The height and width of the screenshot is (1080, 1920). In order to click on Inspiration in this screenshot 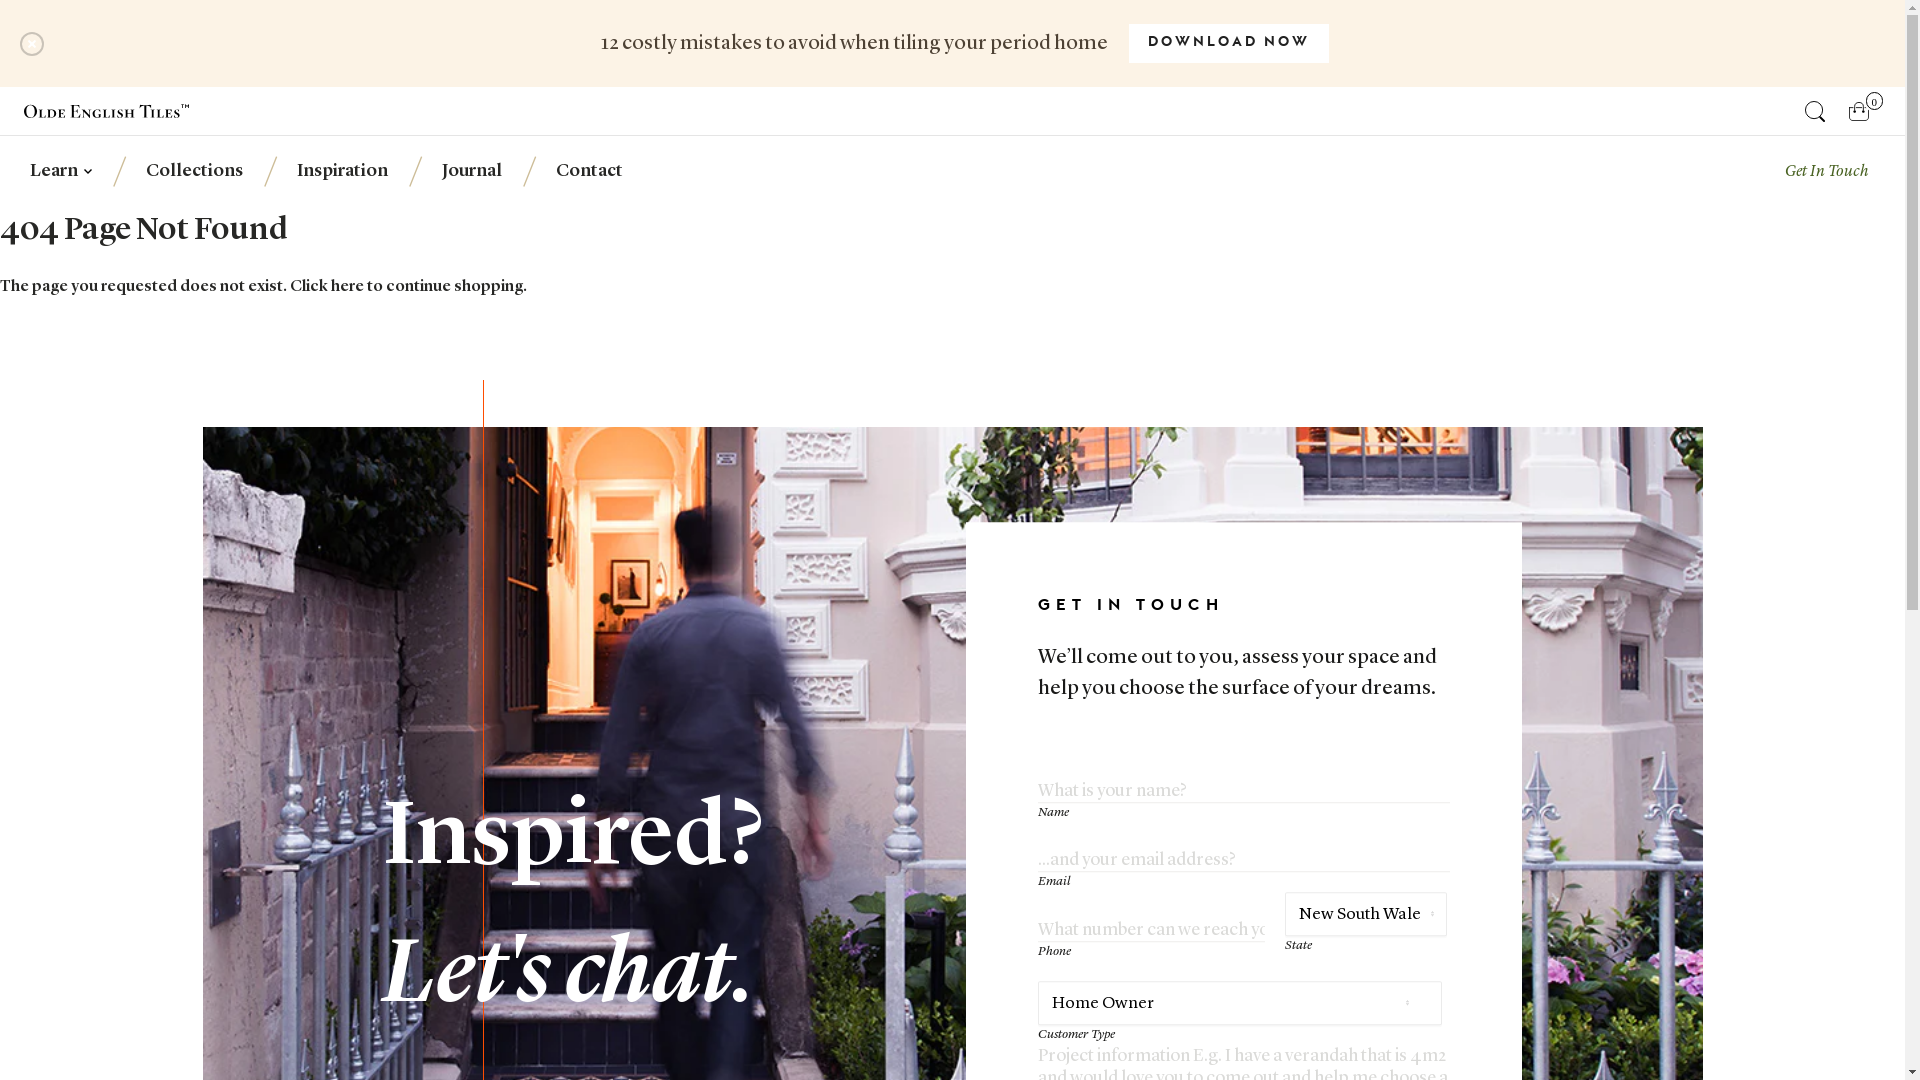, I will do `click(342, 172)`.